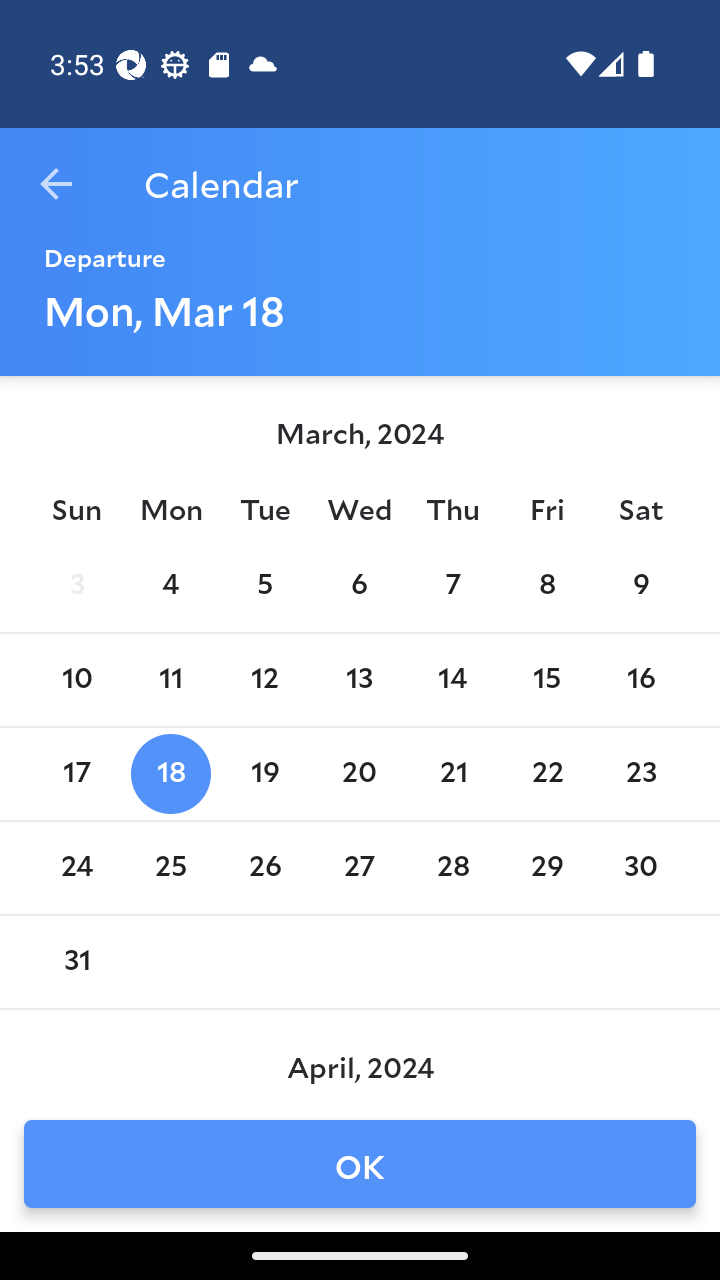 The height and width of the screenshot is (1280, 720). Describe the element at coordinates (453, 680) in the screenshot. I see `14` at that location.